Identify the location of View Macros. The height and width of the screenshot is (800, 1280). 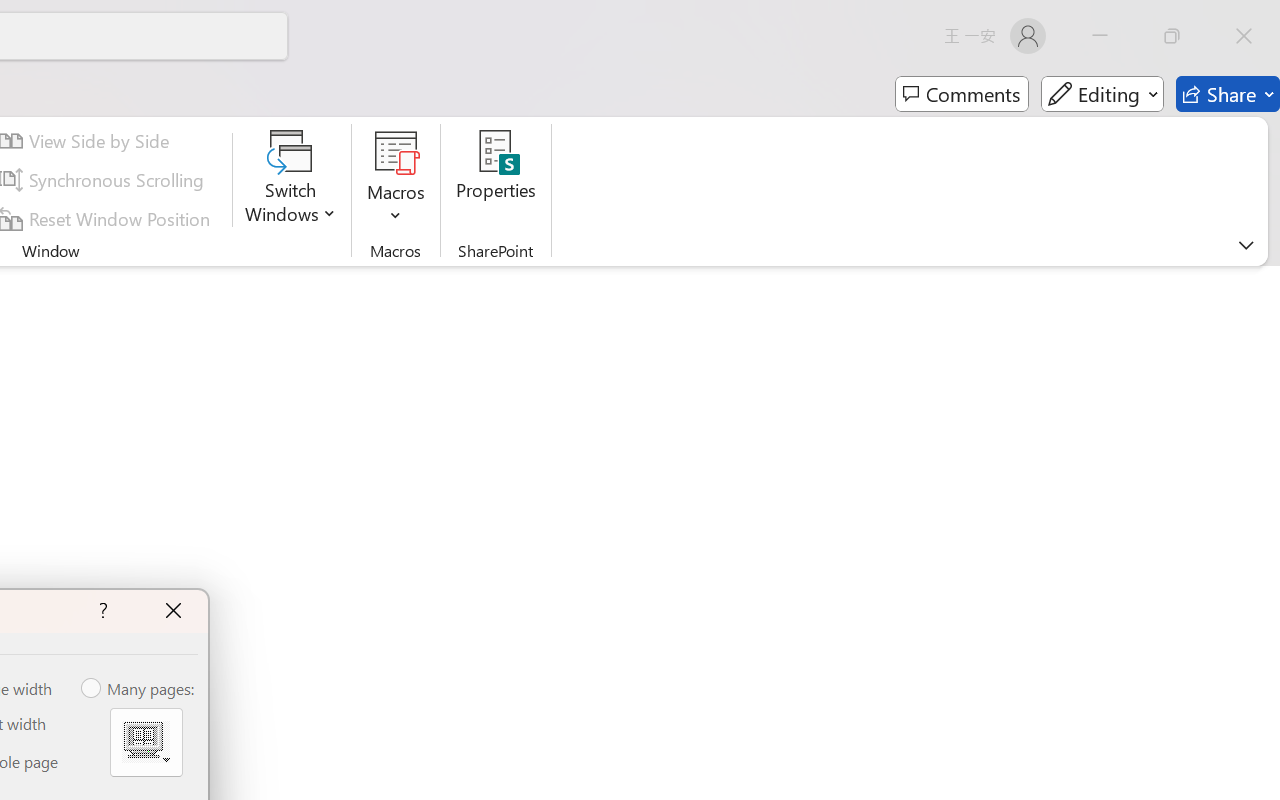
(396, 152).